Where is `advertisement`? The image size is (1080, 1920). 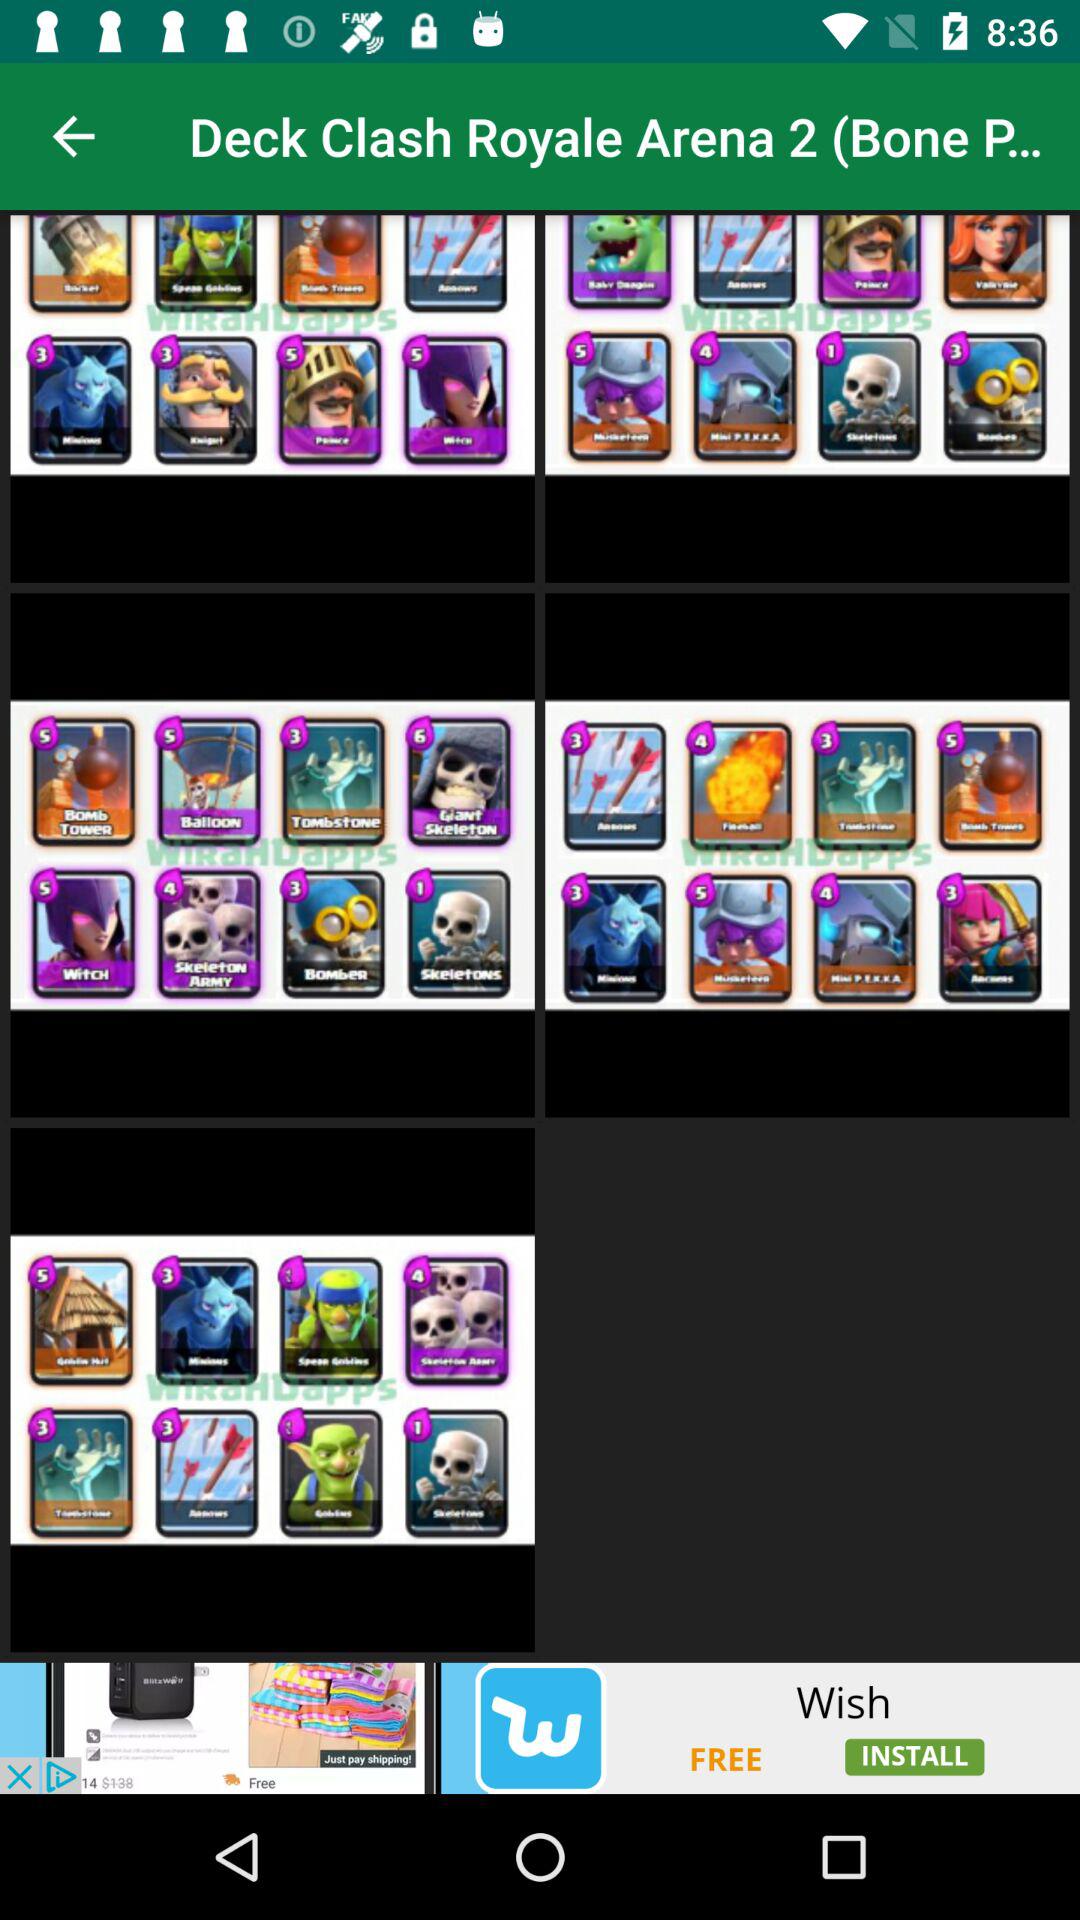 advertisement is located at coordinates (540, 1728).